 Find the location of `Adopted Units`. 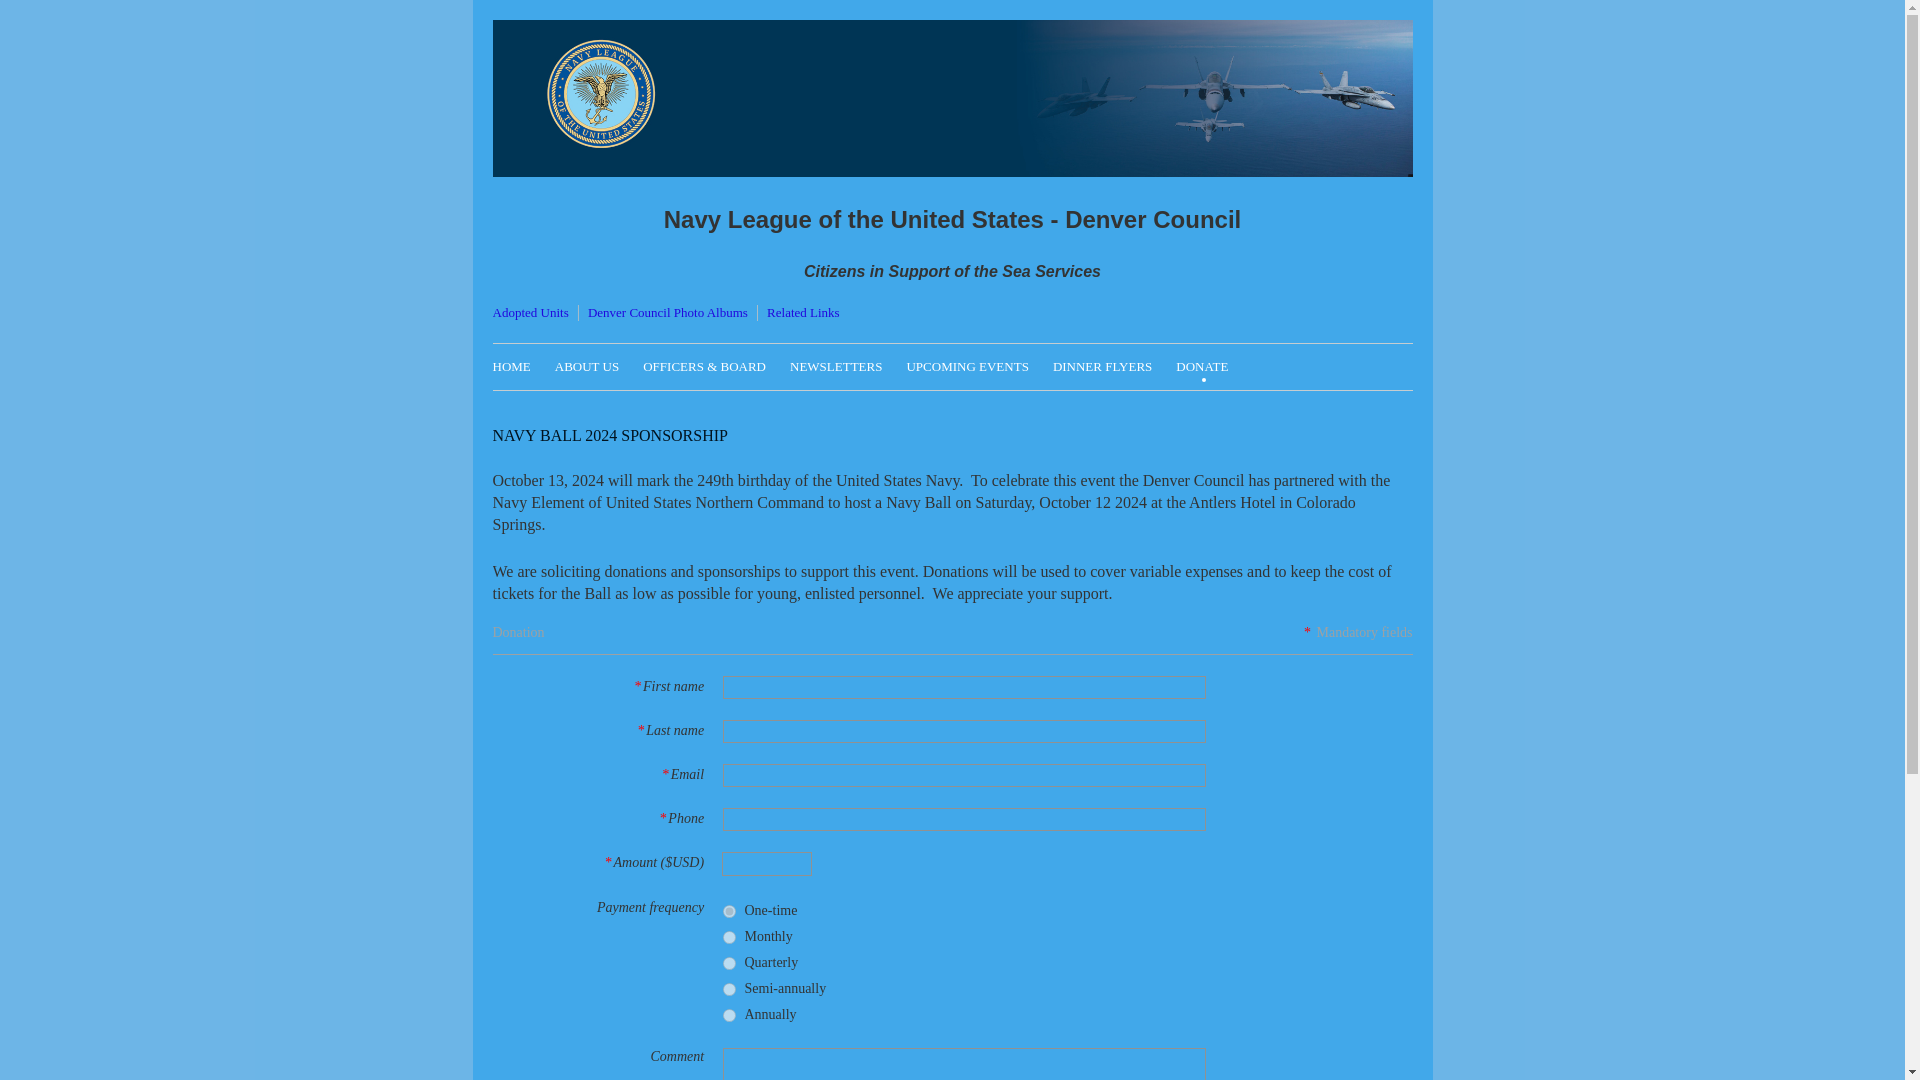

Adopted Units is located at coordinates (530, 312).